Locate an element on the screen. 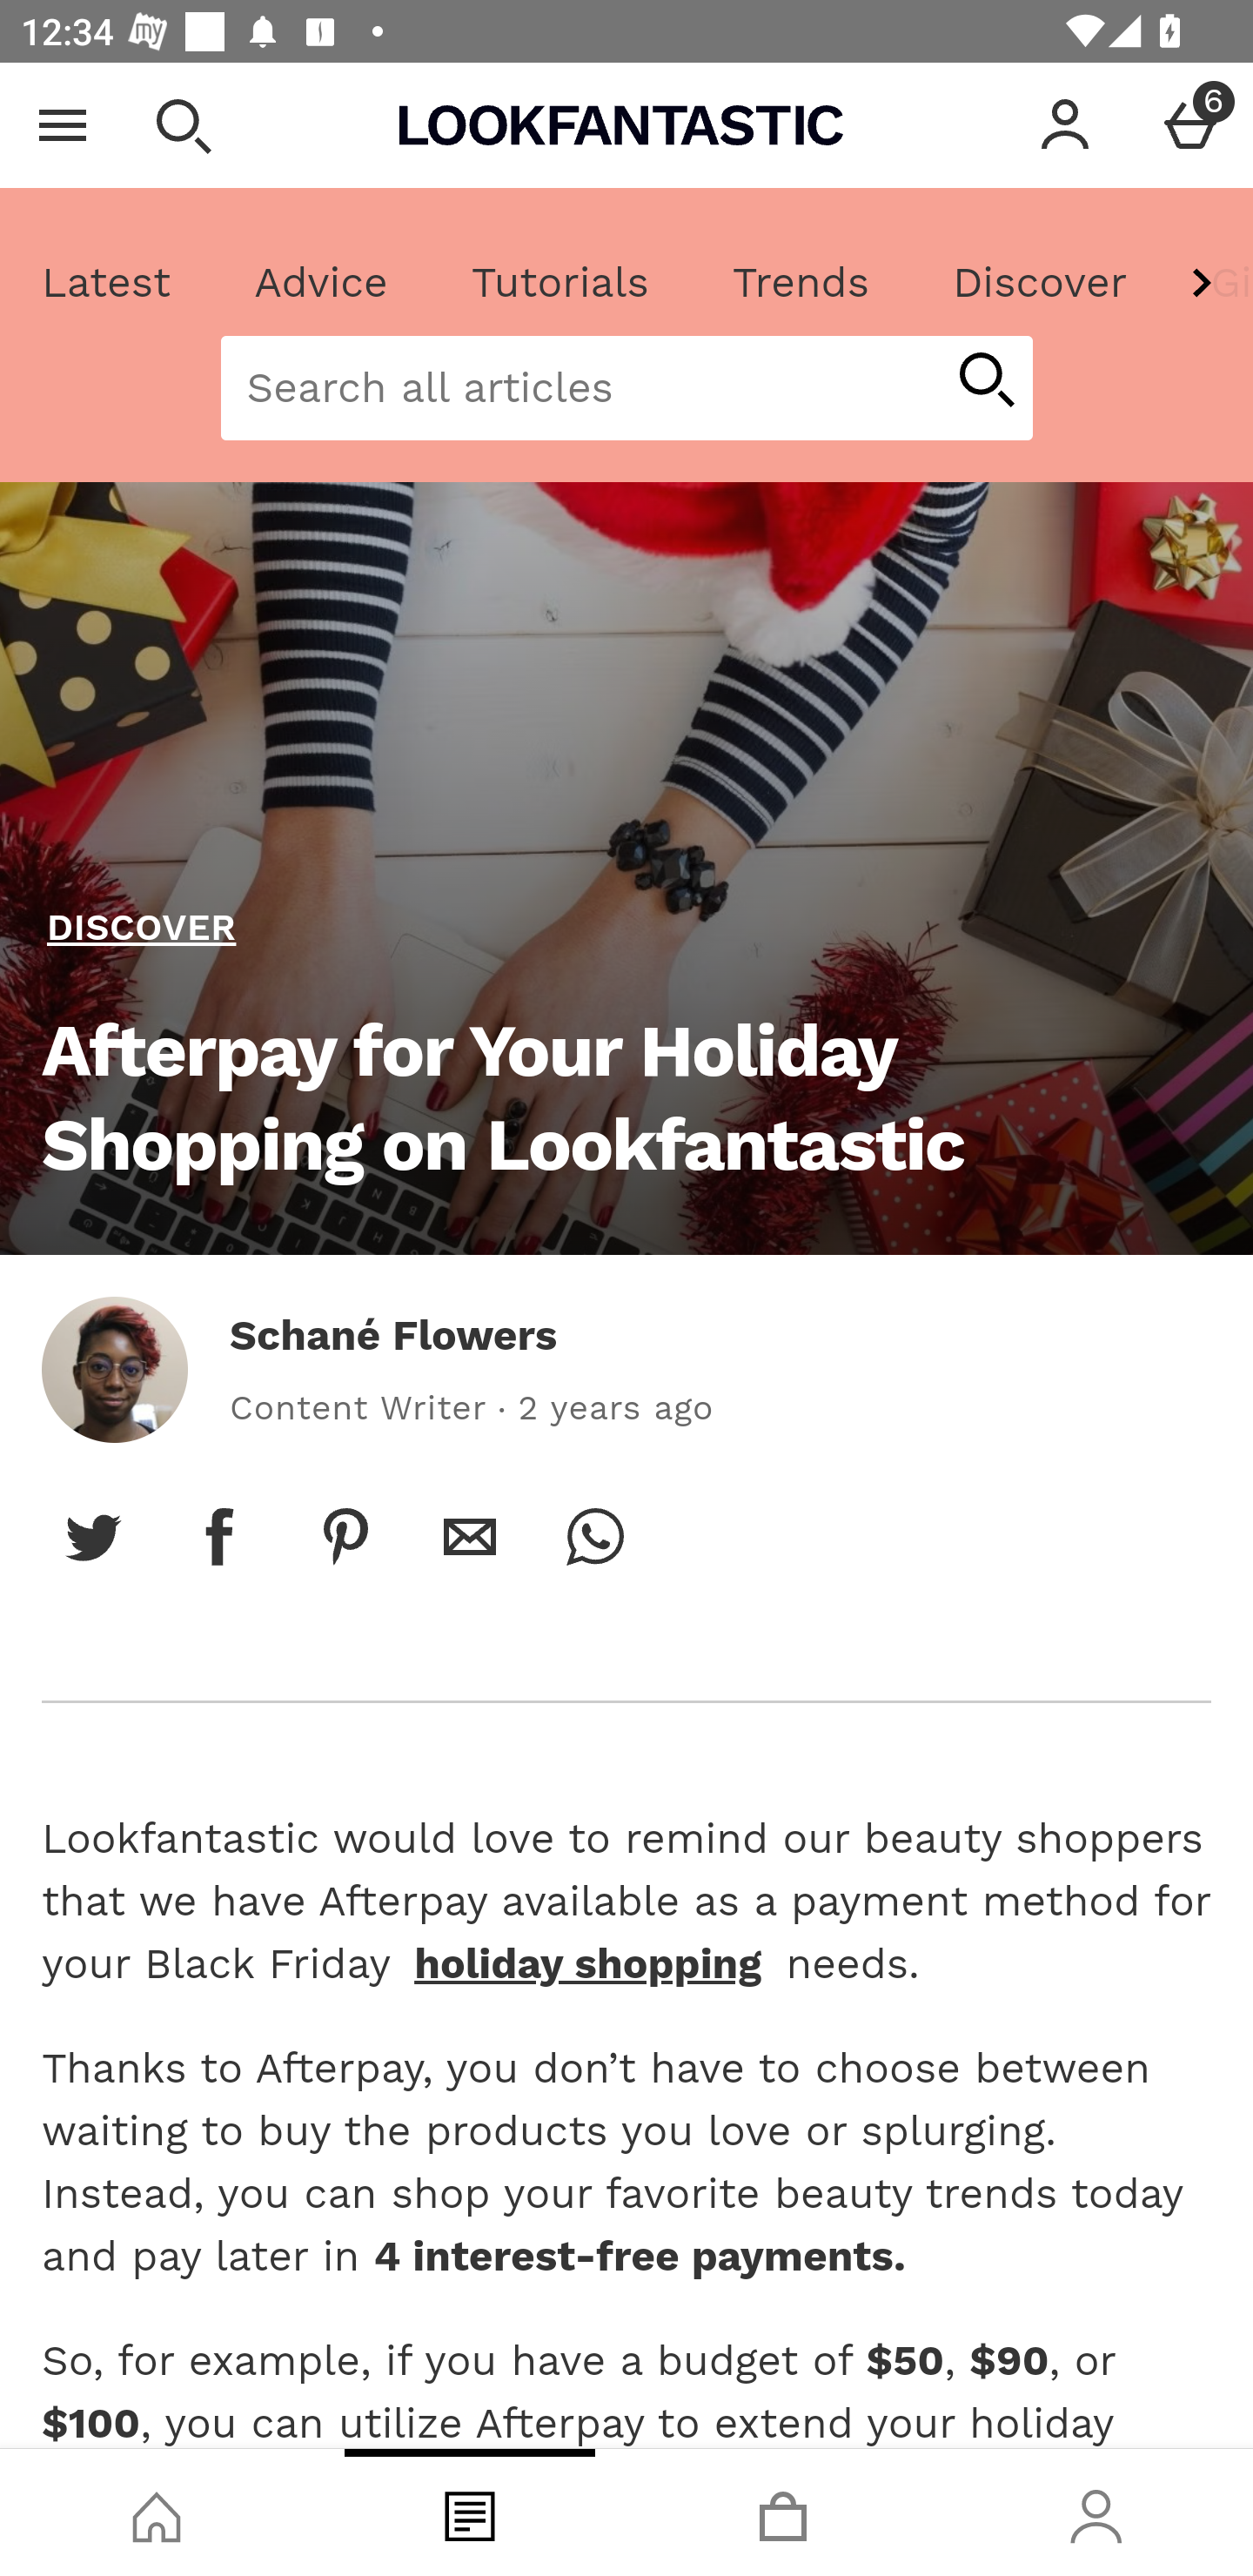 The image size is (1253, 2576). Gift Guide is located at coordinates (1209, 283).